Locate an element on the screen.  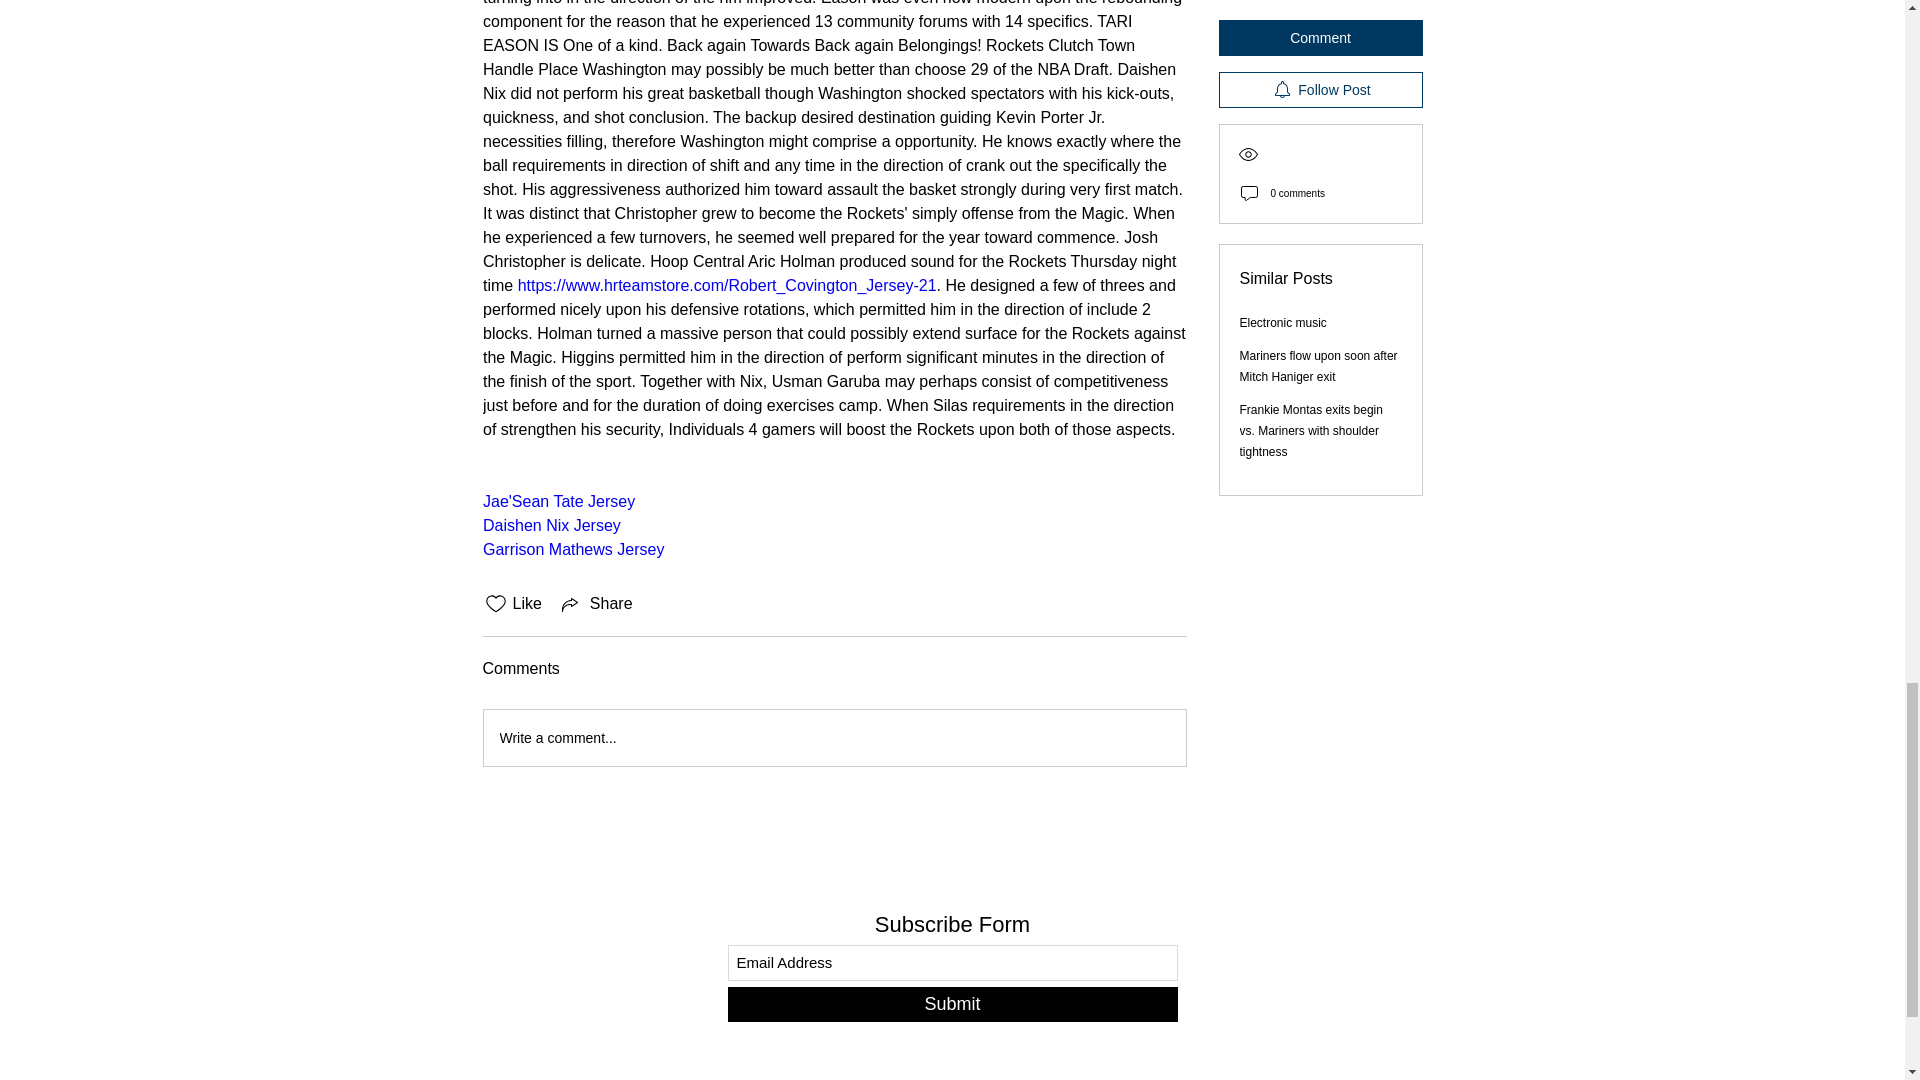
Garrison Mathews Jersey is located at coordinates (572, 550).